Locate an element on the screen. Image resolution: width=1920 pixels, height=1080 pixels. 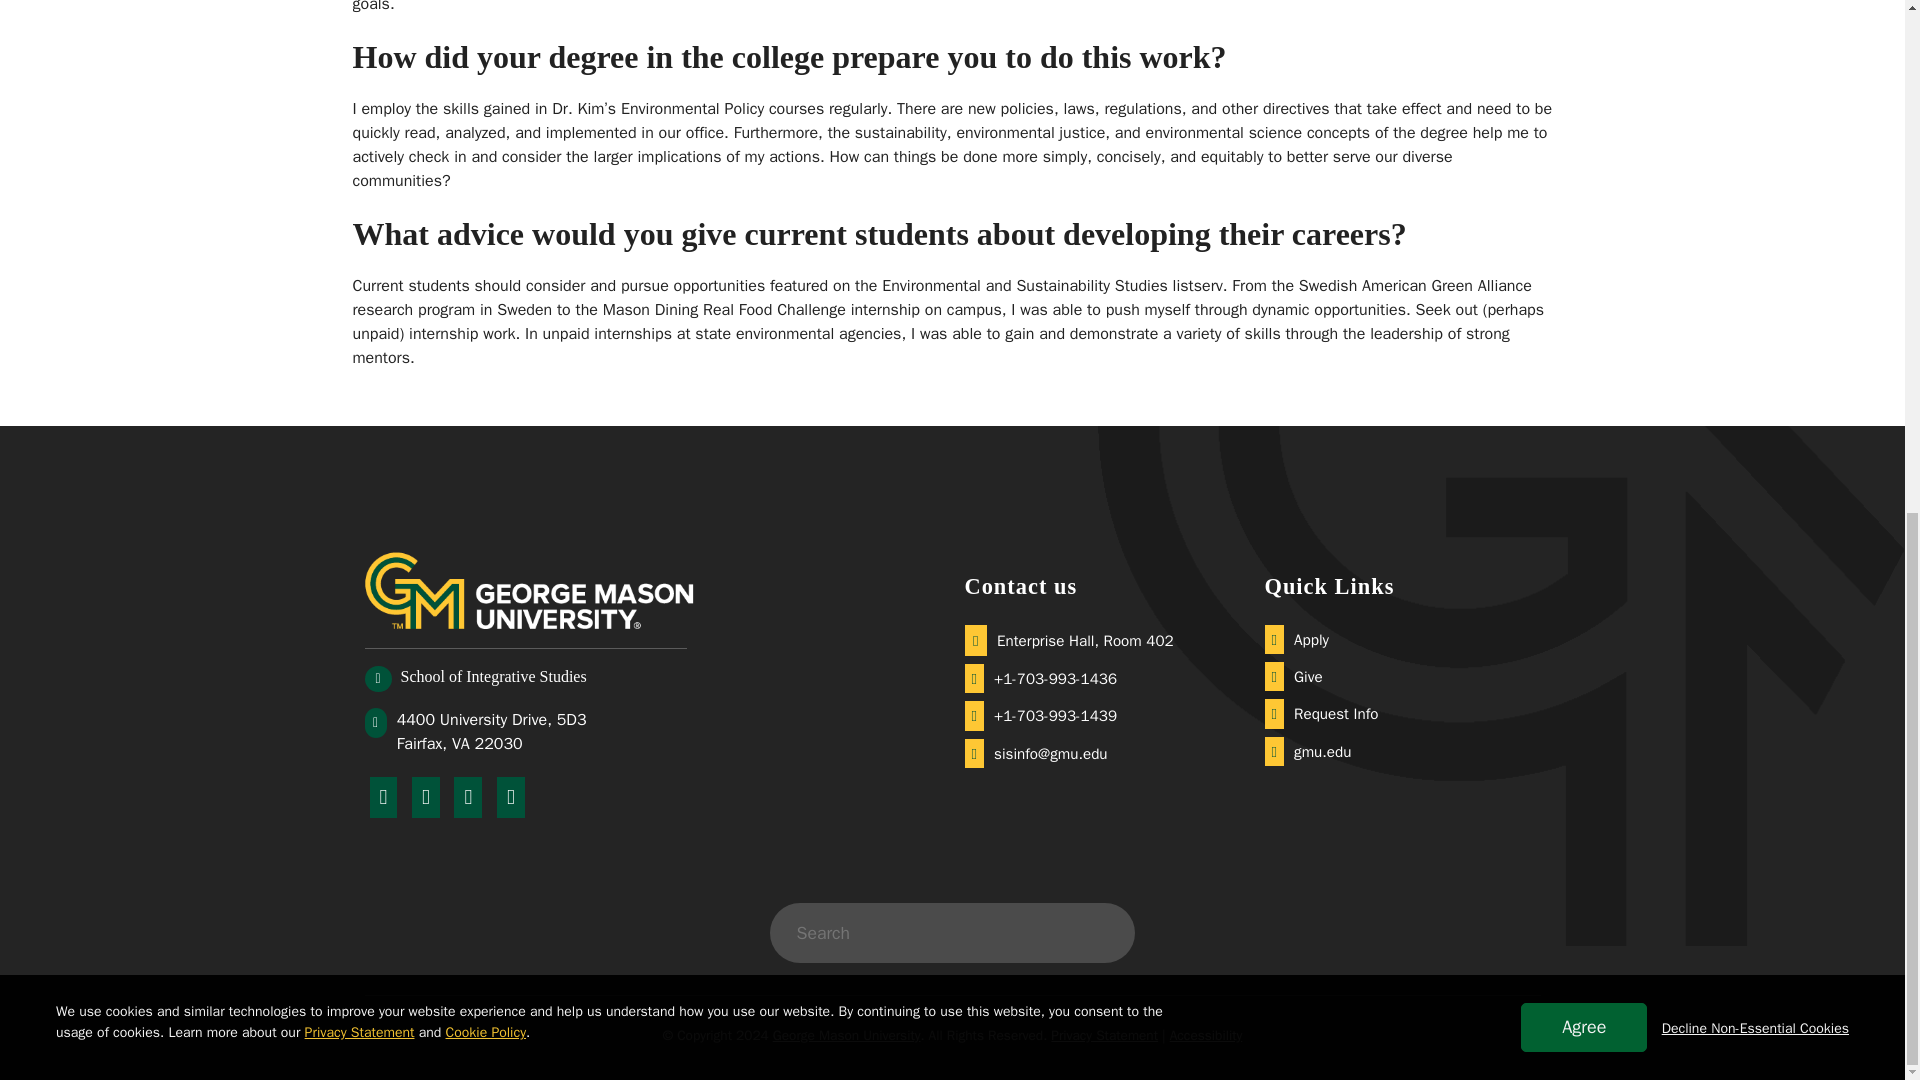
Decline Non-Essential Cookies is located at coordinates (1755, 54).